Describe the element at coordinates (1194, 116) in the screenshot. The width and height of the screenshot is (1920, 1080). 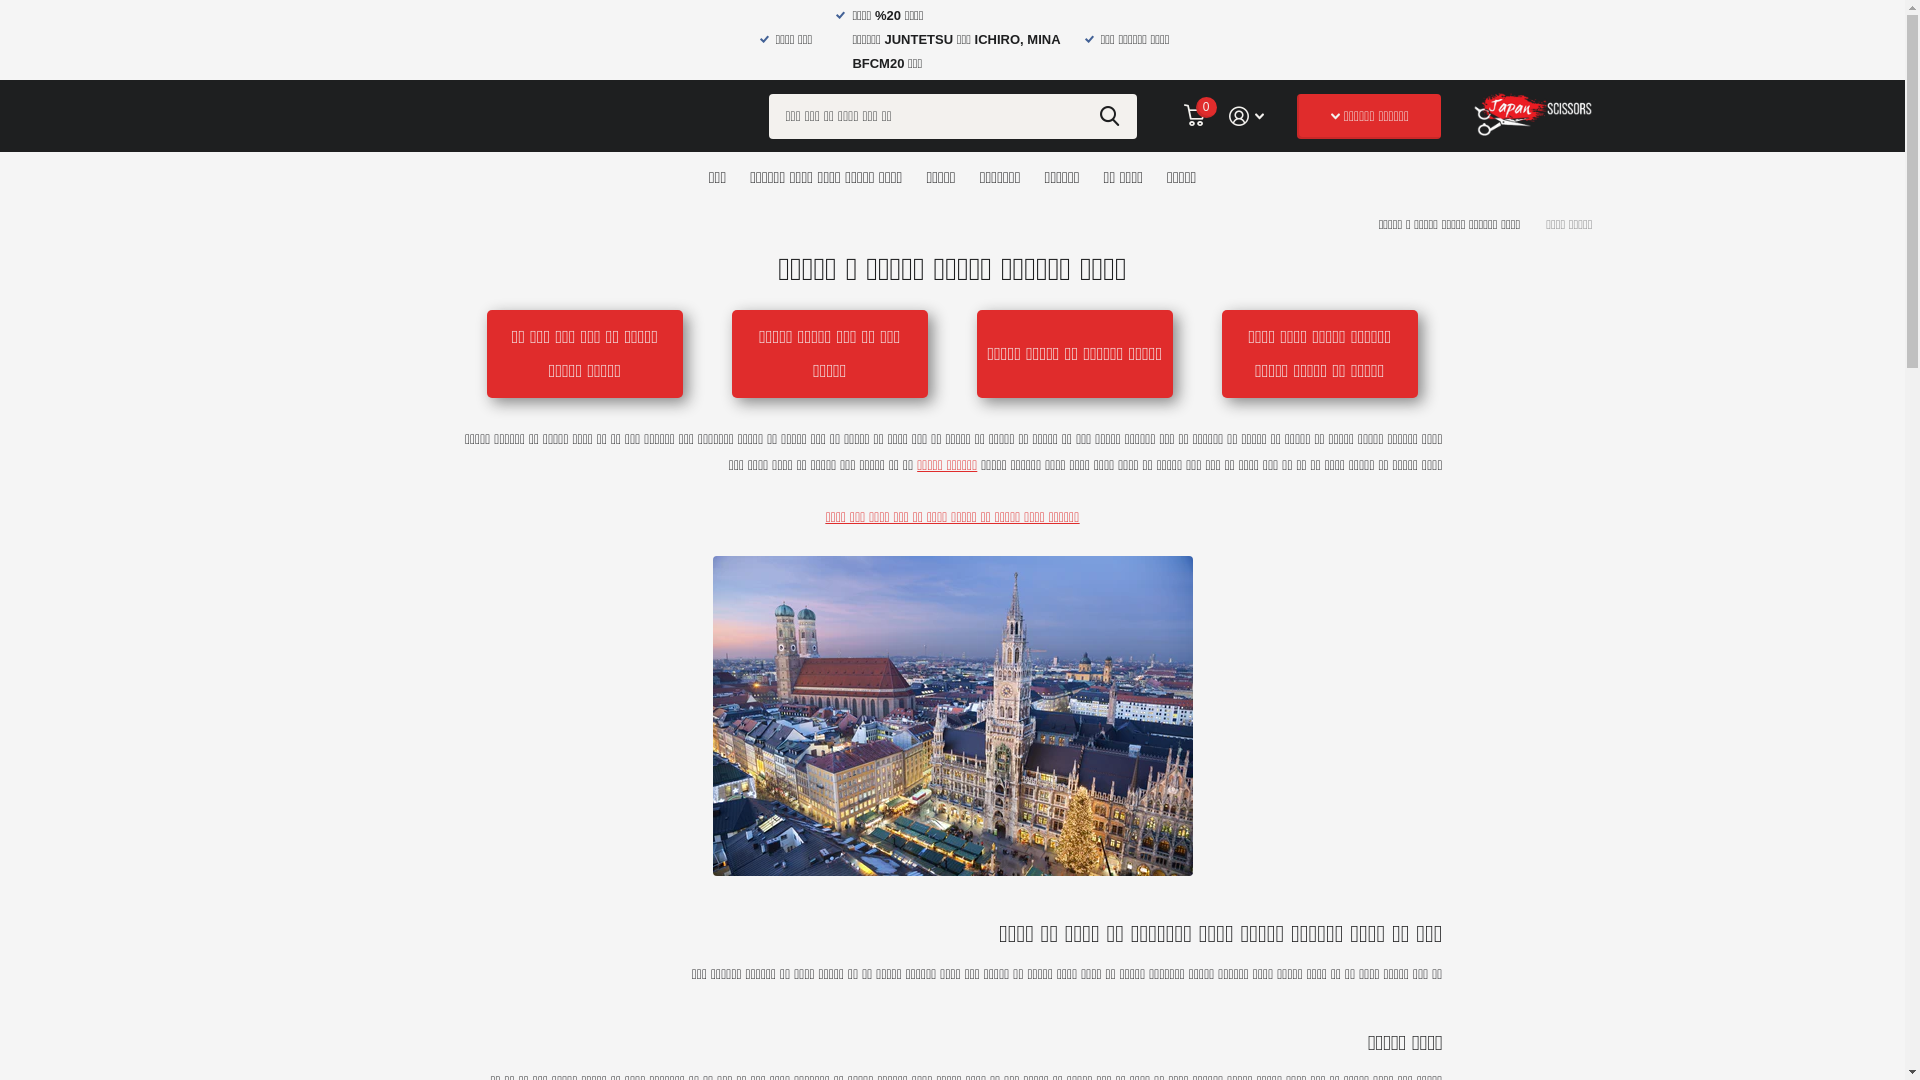
I see `0` at that location.